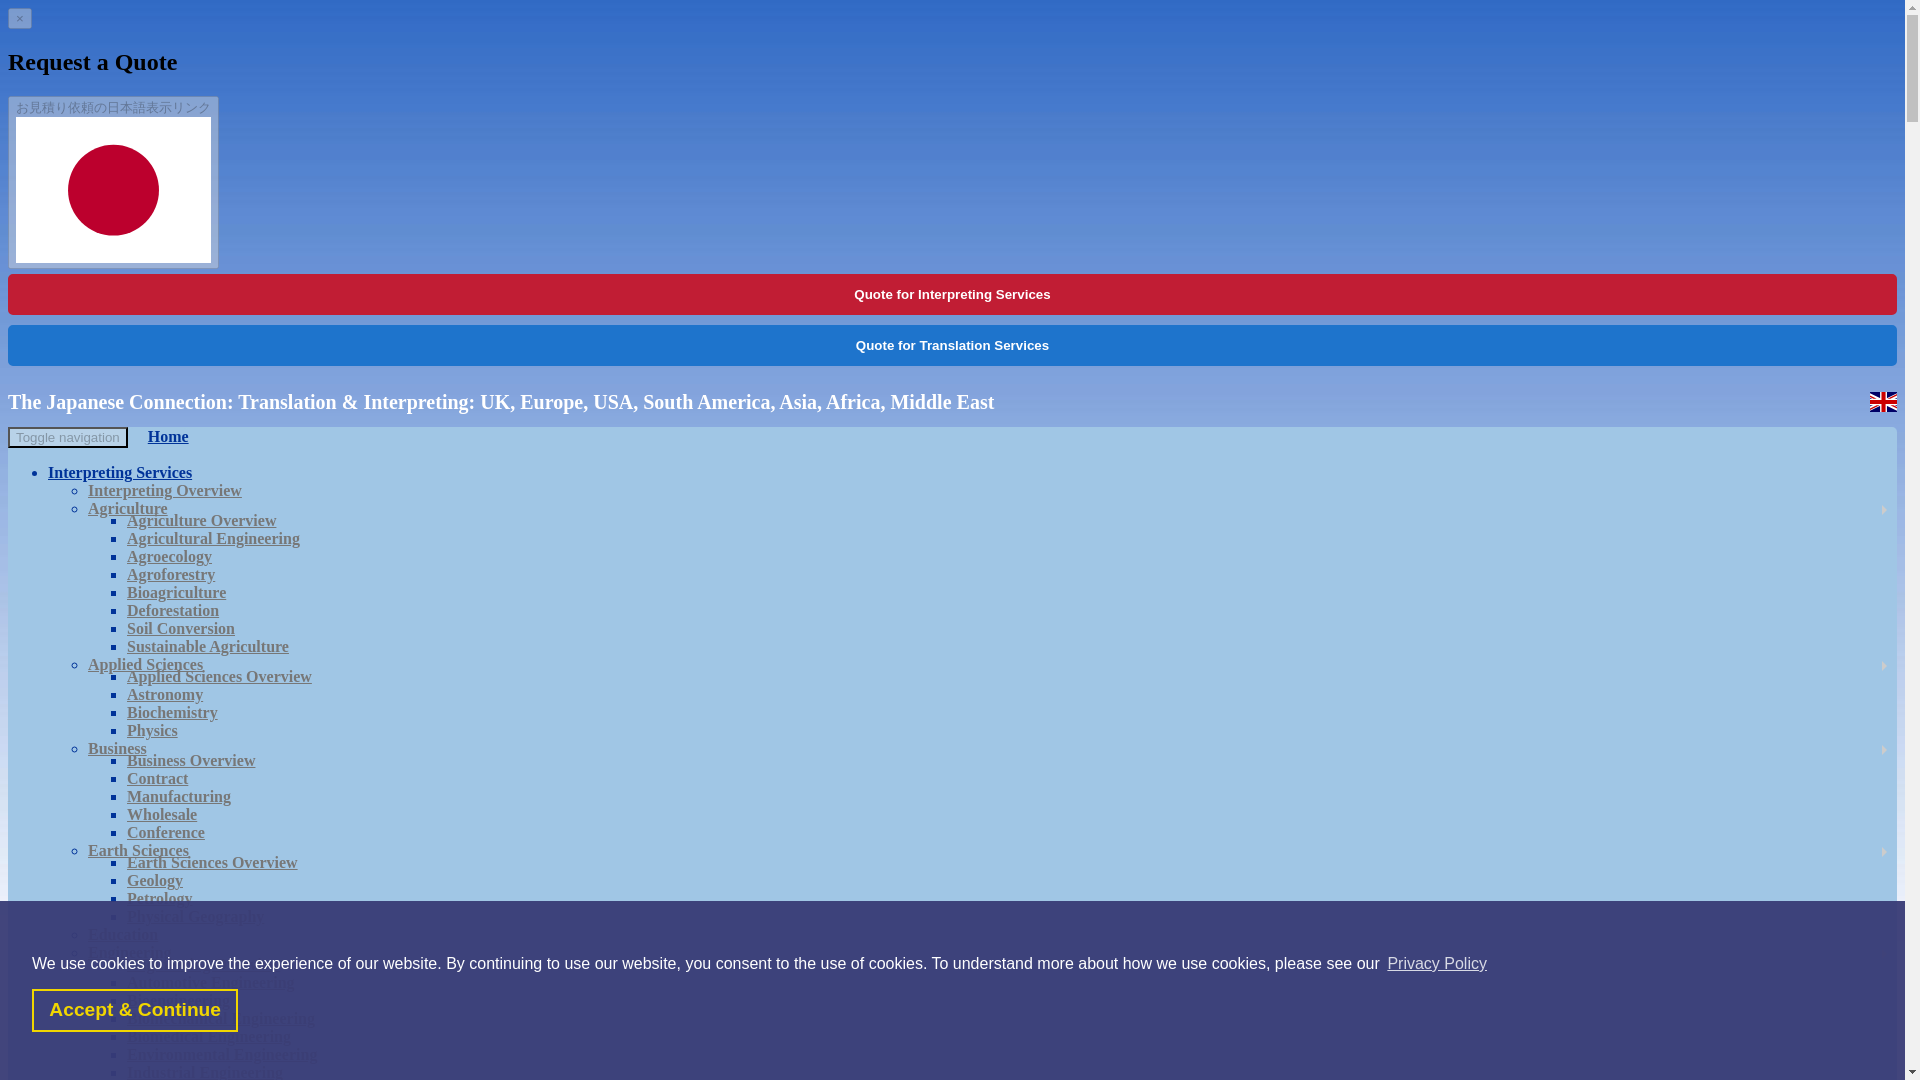 Image resolution: width=1920 pixels, height=1080 pixels. What do you see at coordinates (68, 437) in the screenshot?
I see `Toggle navigation` at bounding box center [68, 437].